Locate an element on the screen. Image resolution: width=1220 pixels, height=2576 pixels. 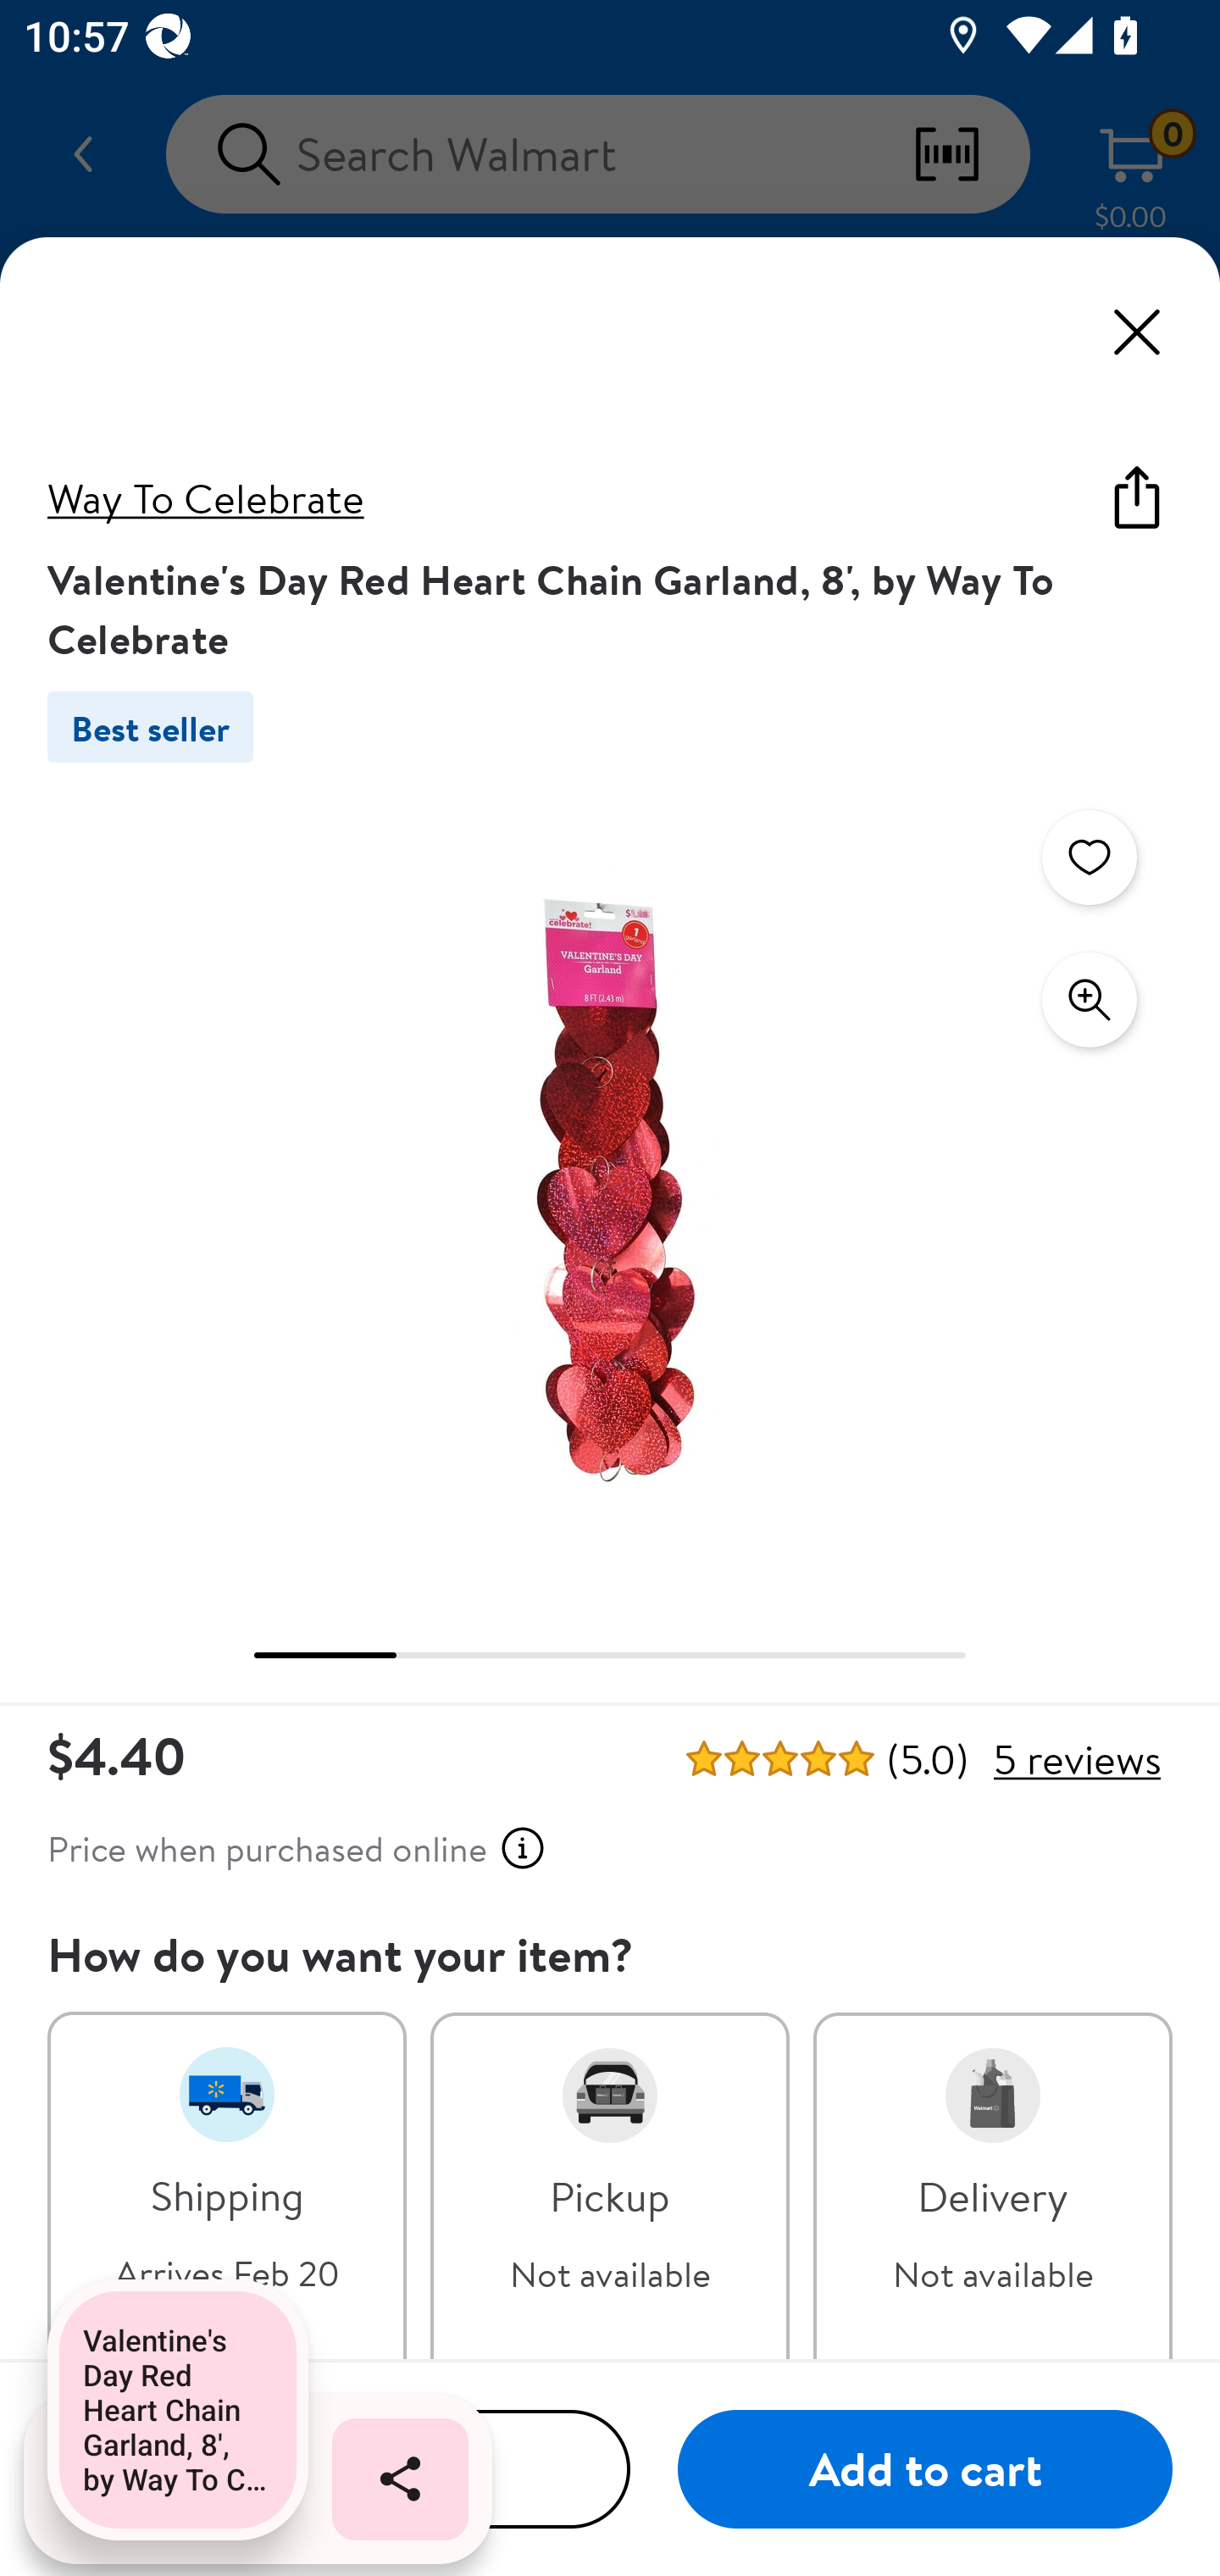
Share item is located at coordinates (1137, 497).